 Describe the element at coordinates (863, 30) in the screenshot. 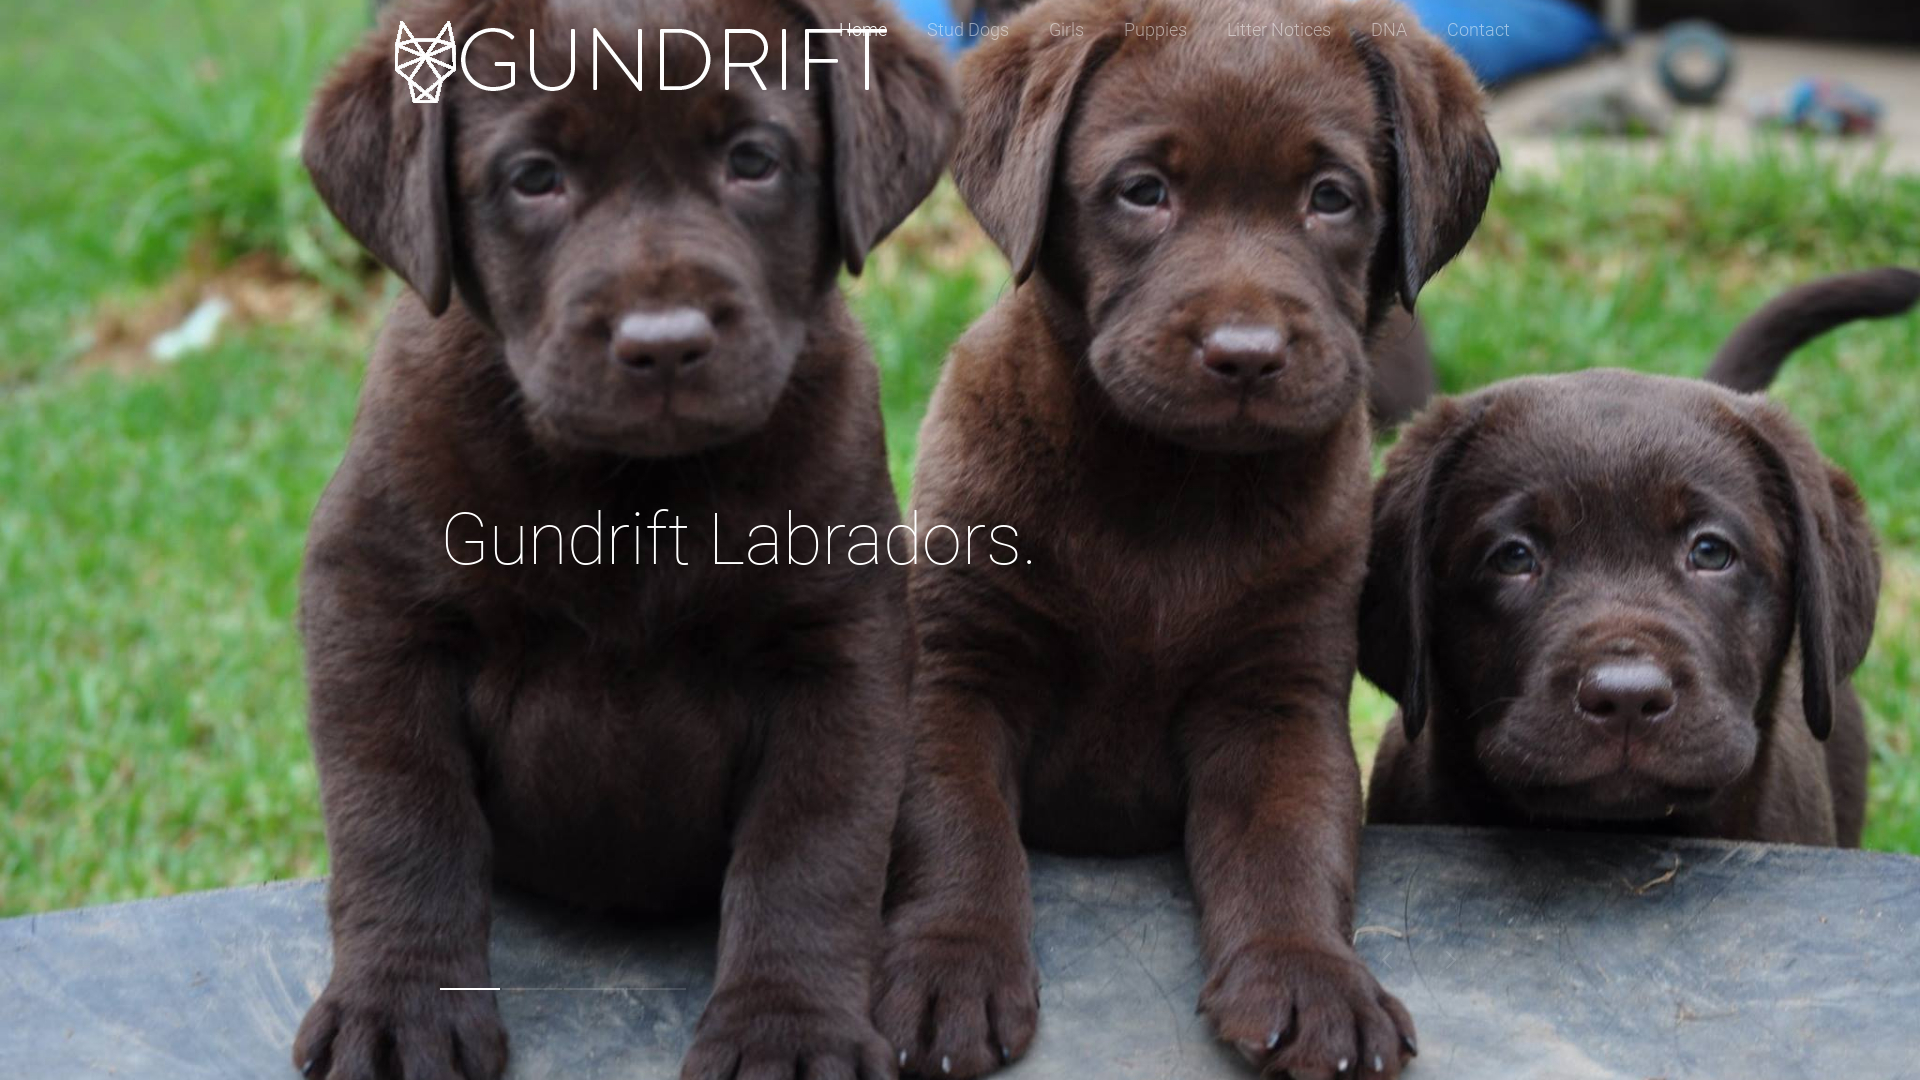

I see `Home` at that location.